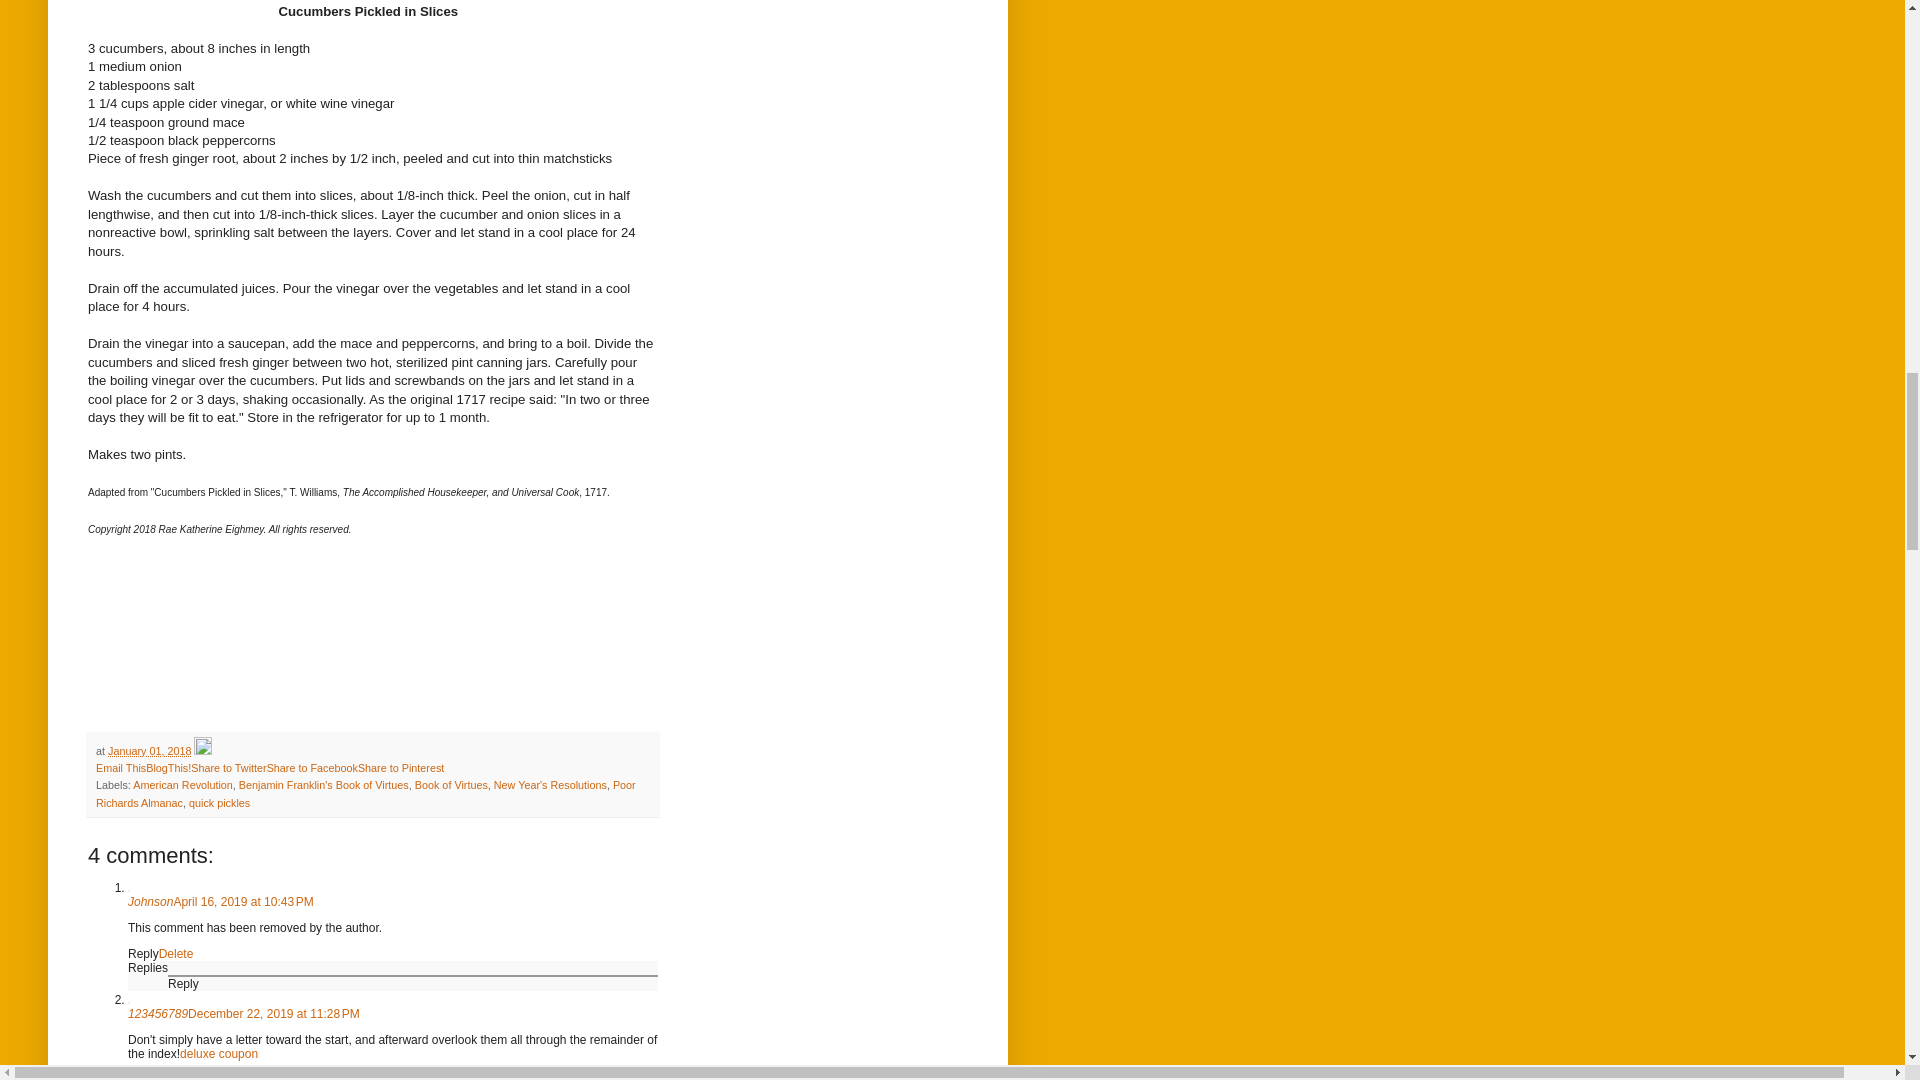 This screenshot has width=1920, height=1080. Describe the element at coordinates (176, 954) in the screenshot. I see `Delete` at that location.